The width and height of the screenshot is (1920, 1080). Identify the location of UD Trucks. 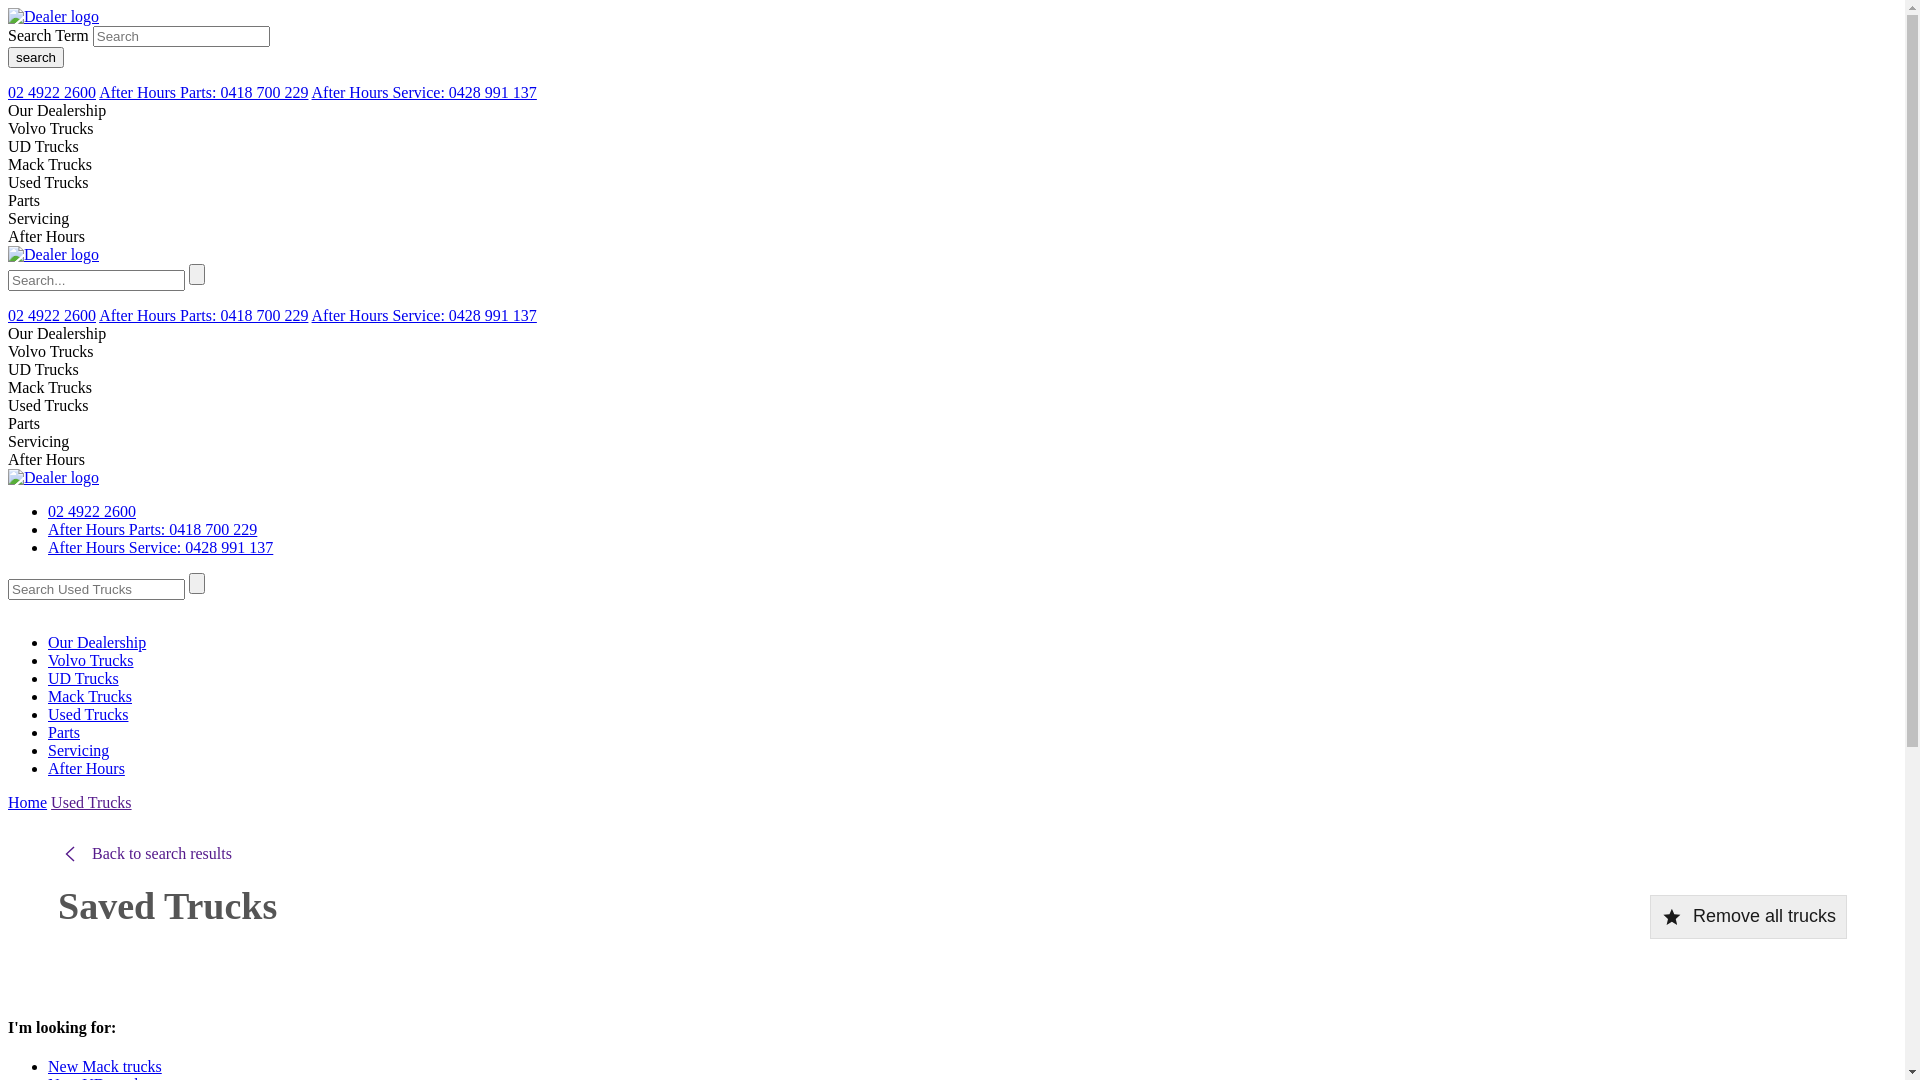
(84, 678).